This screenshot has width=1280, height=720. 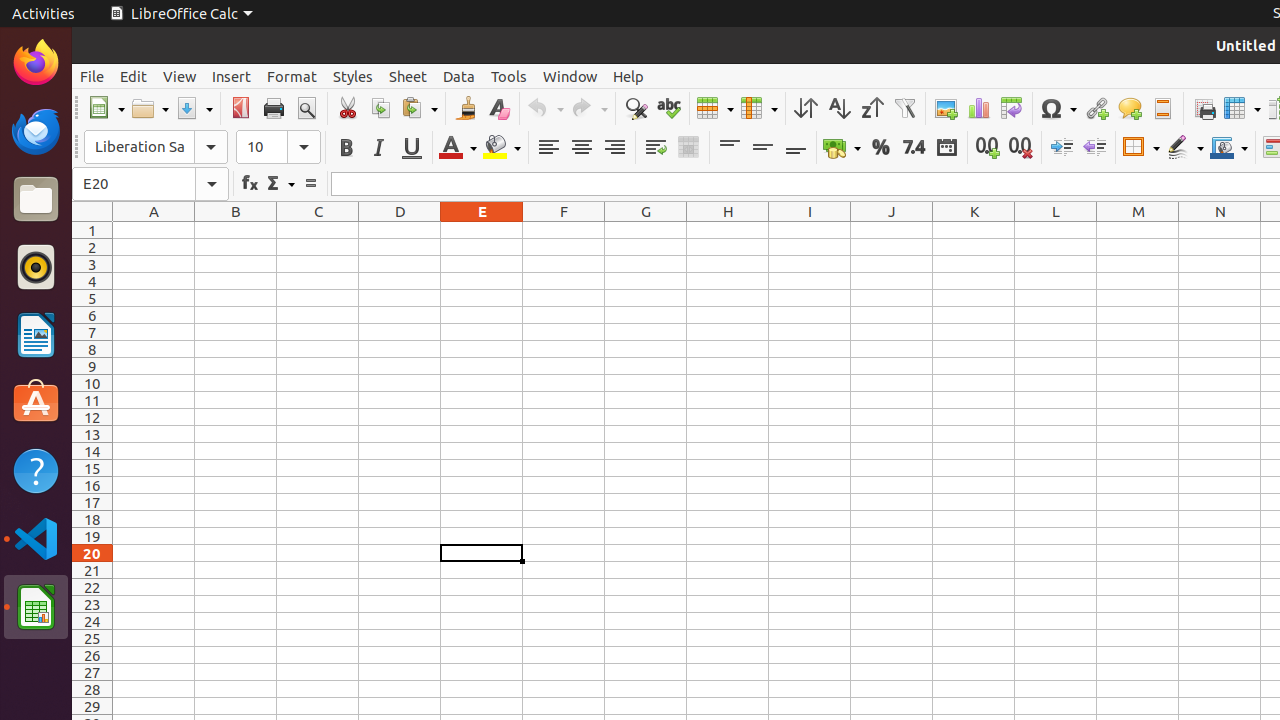 What do you see at coordinates (548, 148) in the screenshot?
I see `Align Left` at bounding box center [548, 148].